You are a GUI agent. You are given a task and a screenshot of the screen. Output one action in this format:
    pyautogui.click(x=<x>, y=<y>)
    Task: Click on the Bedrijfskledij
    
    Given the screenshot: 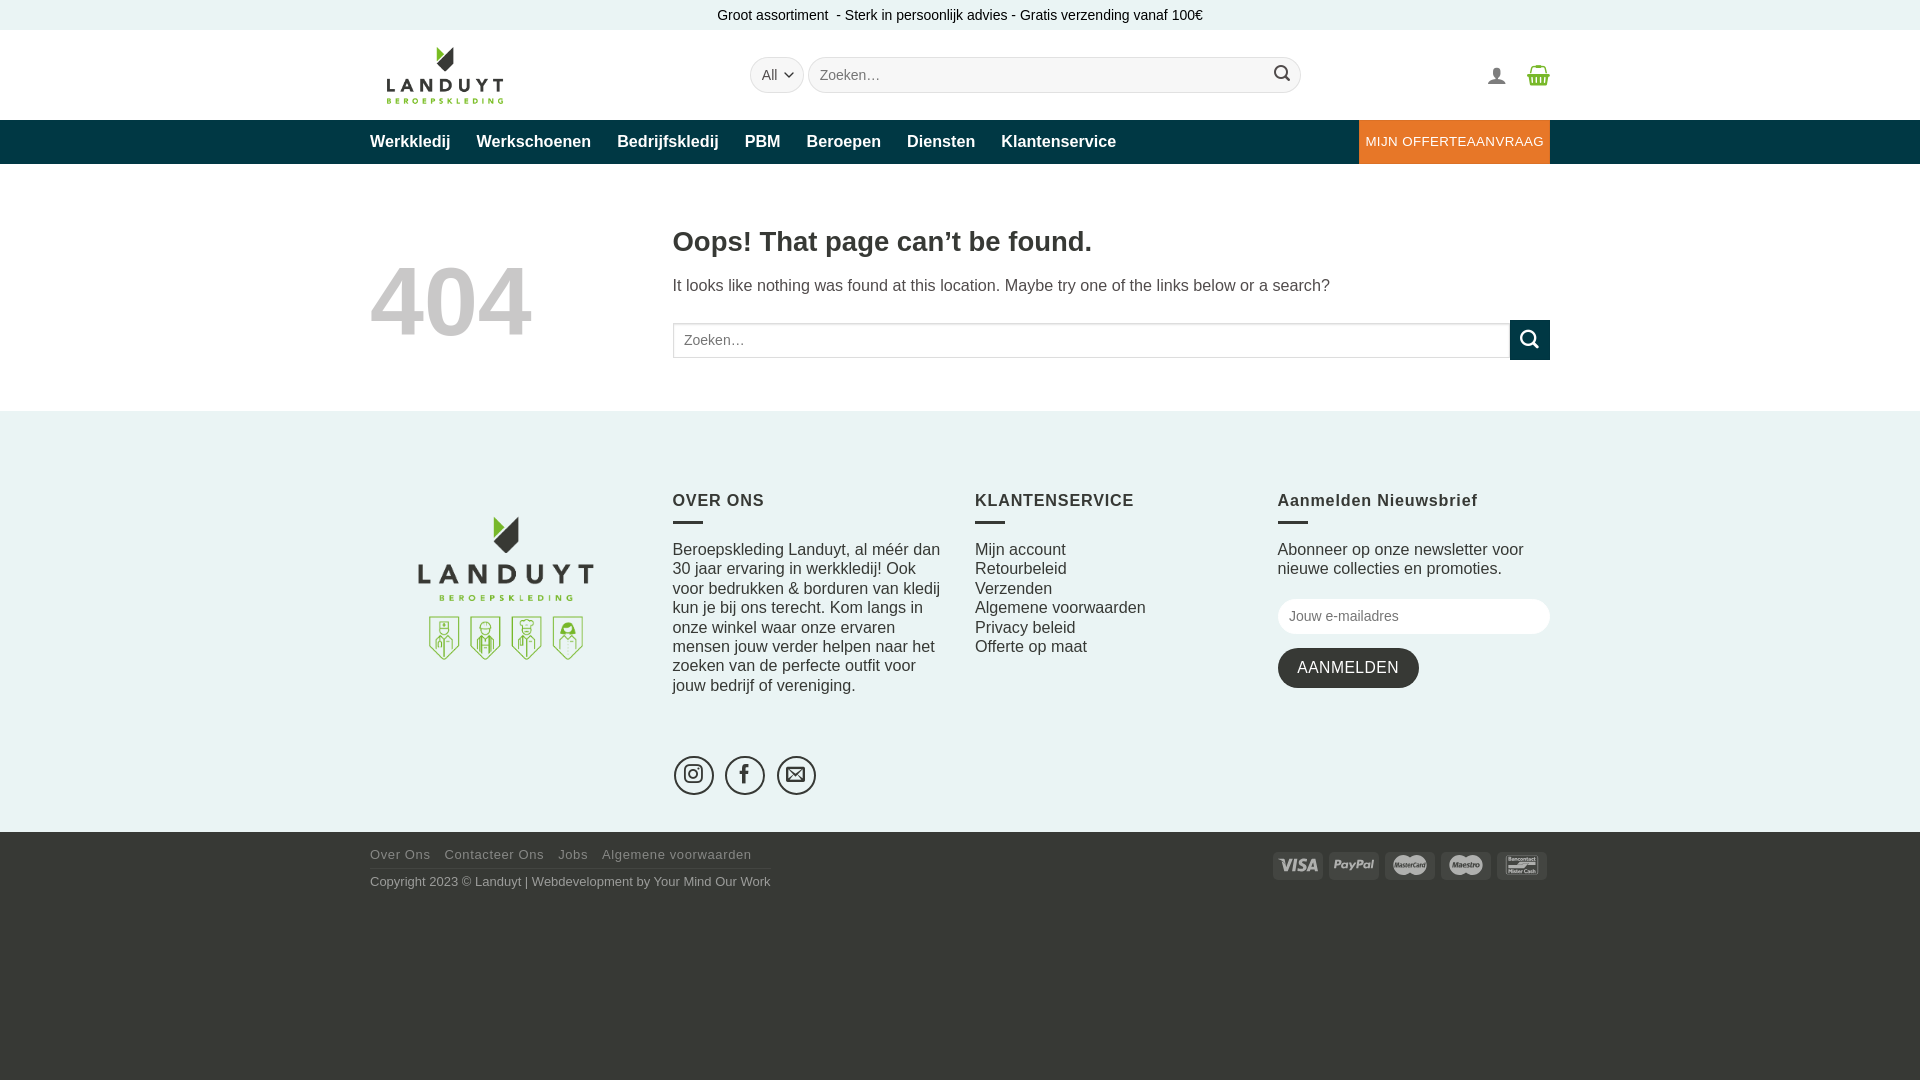 What is the action you would take?
    pyautogui.click(x=668, y=141)
    